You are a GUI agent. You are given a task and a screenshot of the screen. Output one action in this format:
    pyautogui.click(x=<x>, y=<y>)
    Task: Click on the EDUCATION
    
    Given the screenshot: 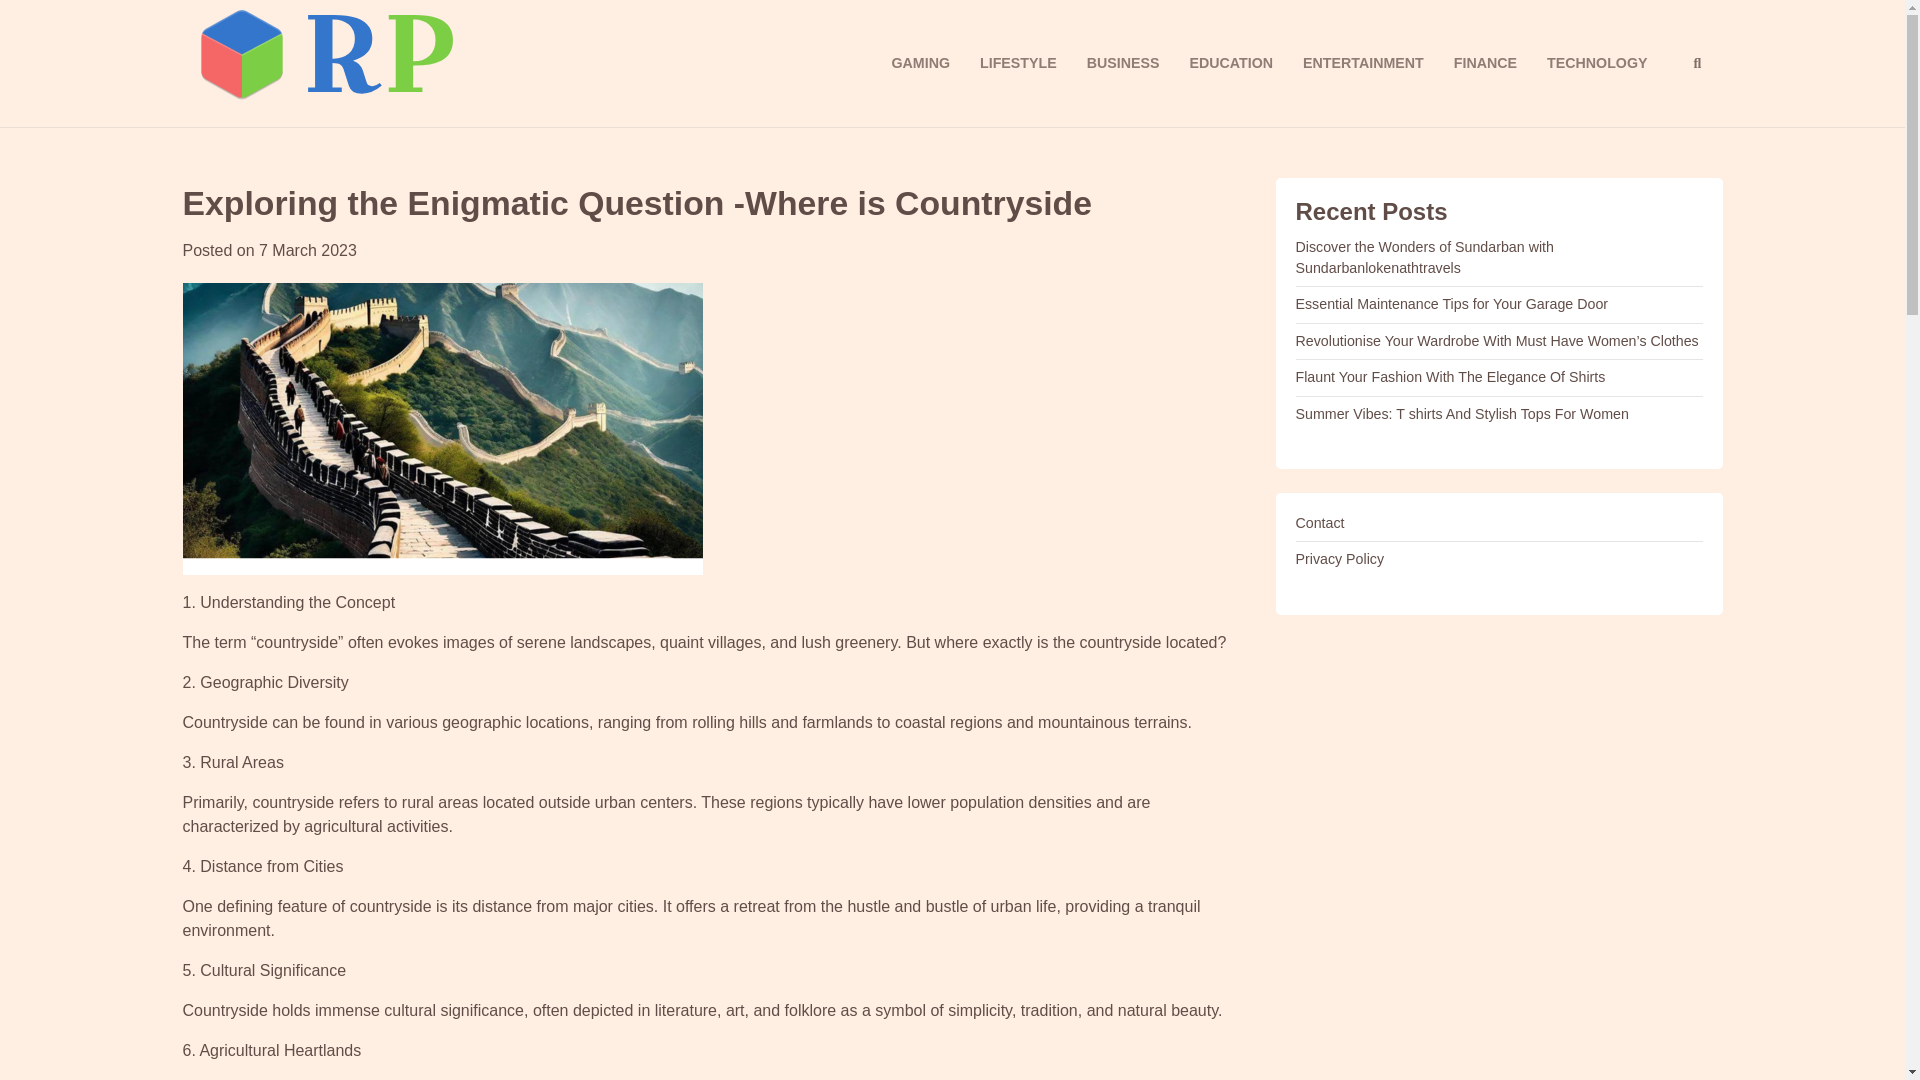 What is the action you would take?
    pyautogui.click(x=1230, y=62)
    